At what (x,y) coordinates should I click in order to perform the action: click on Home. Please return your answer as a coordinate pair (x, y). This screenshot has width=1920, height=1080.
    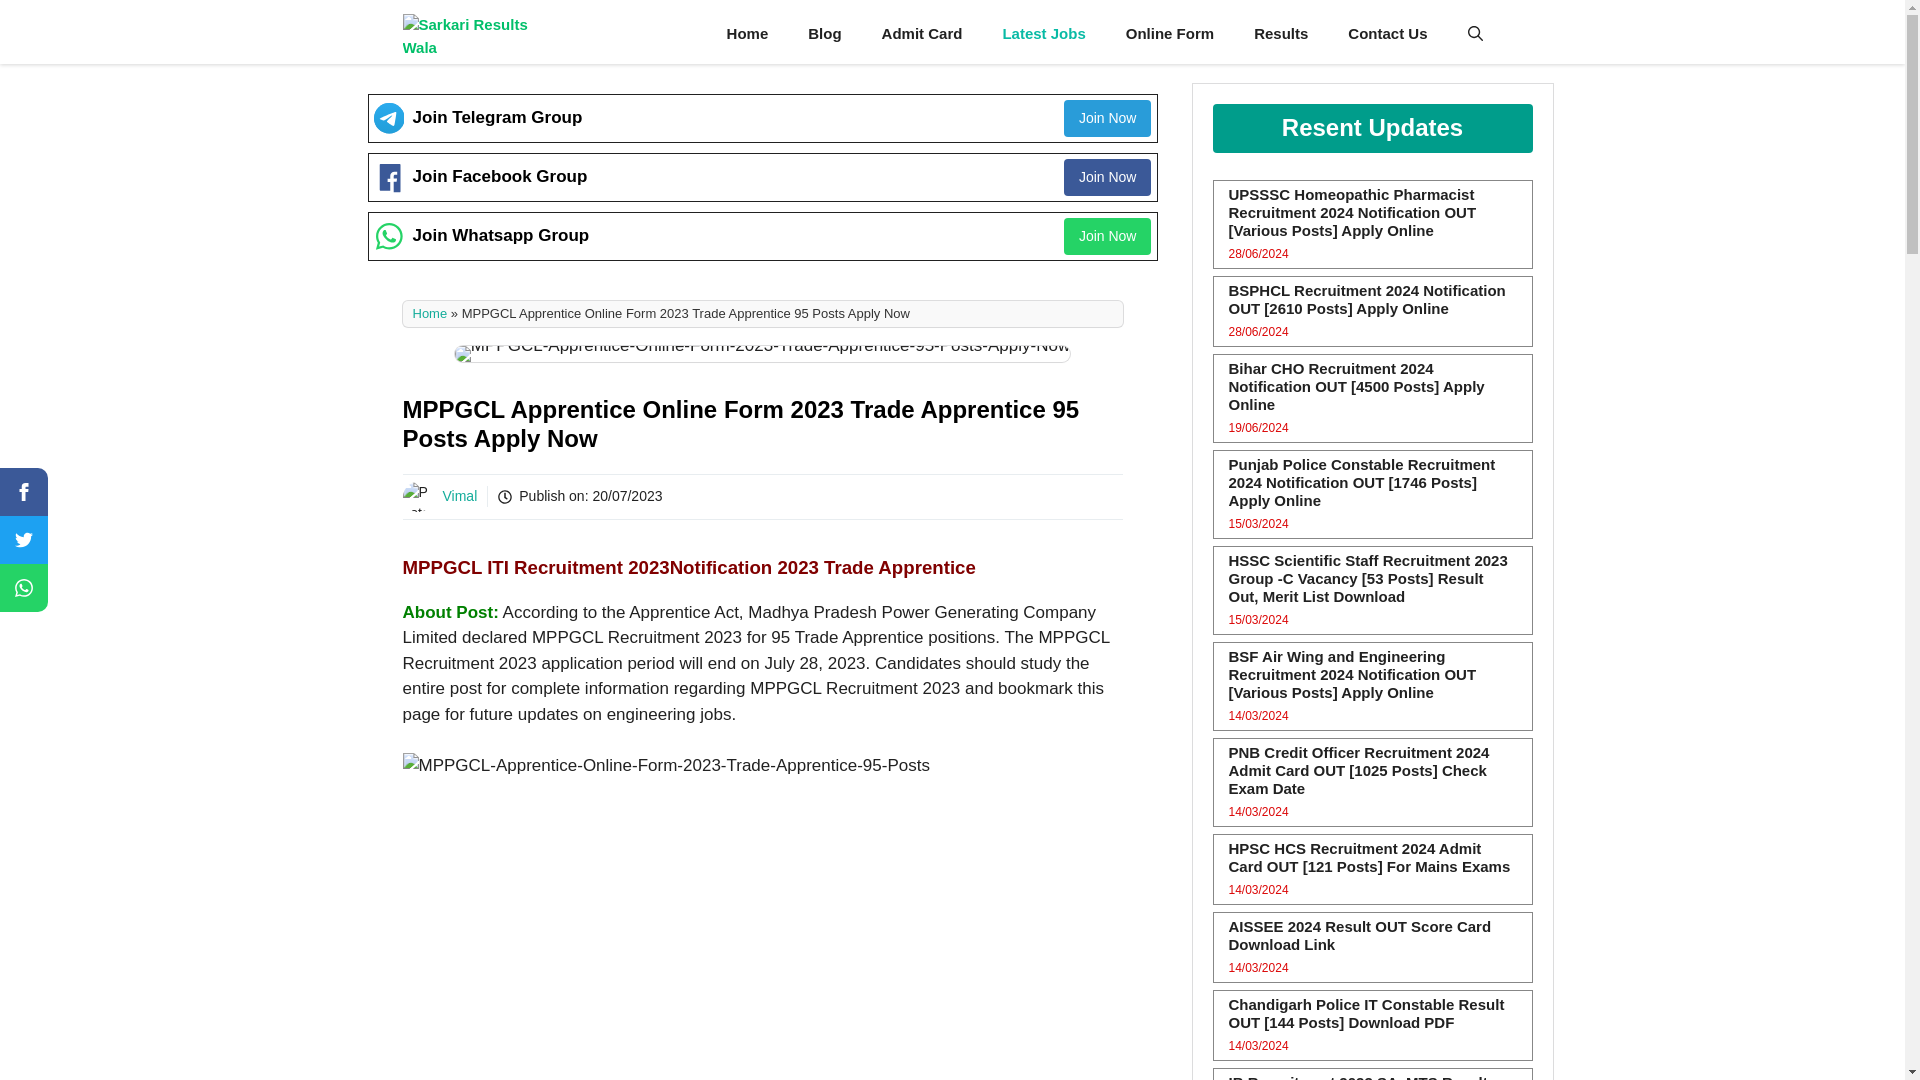
    Looking at the image, I should click on (748, 34).